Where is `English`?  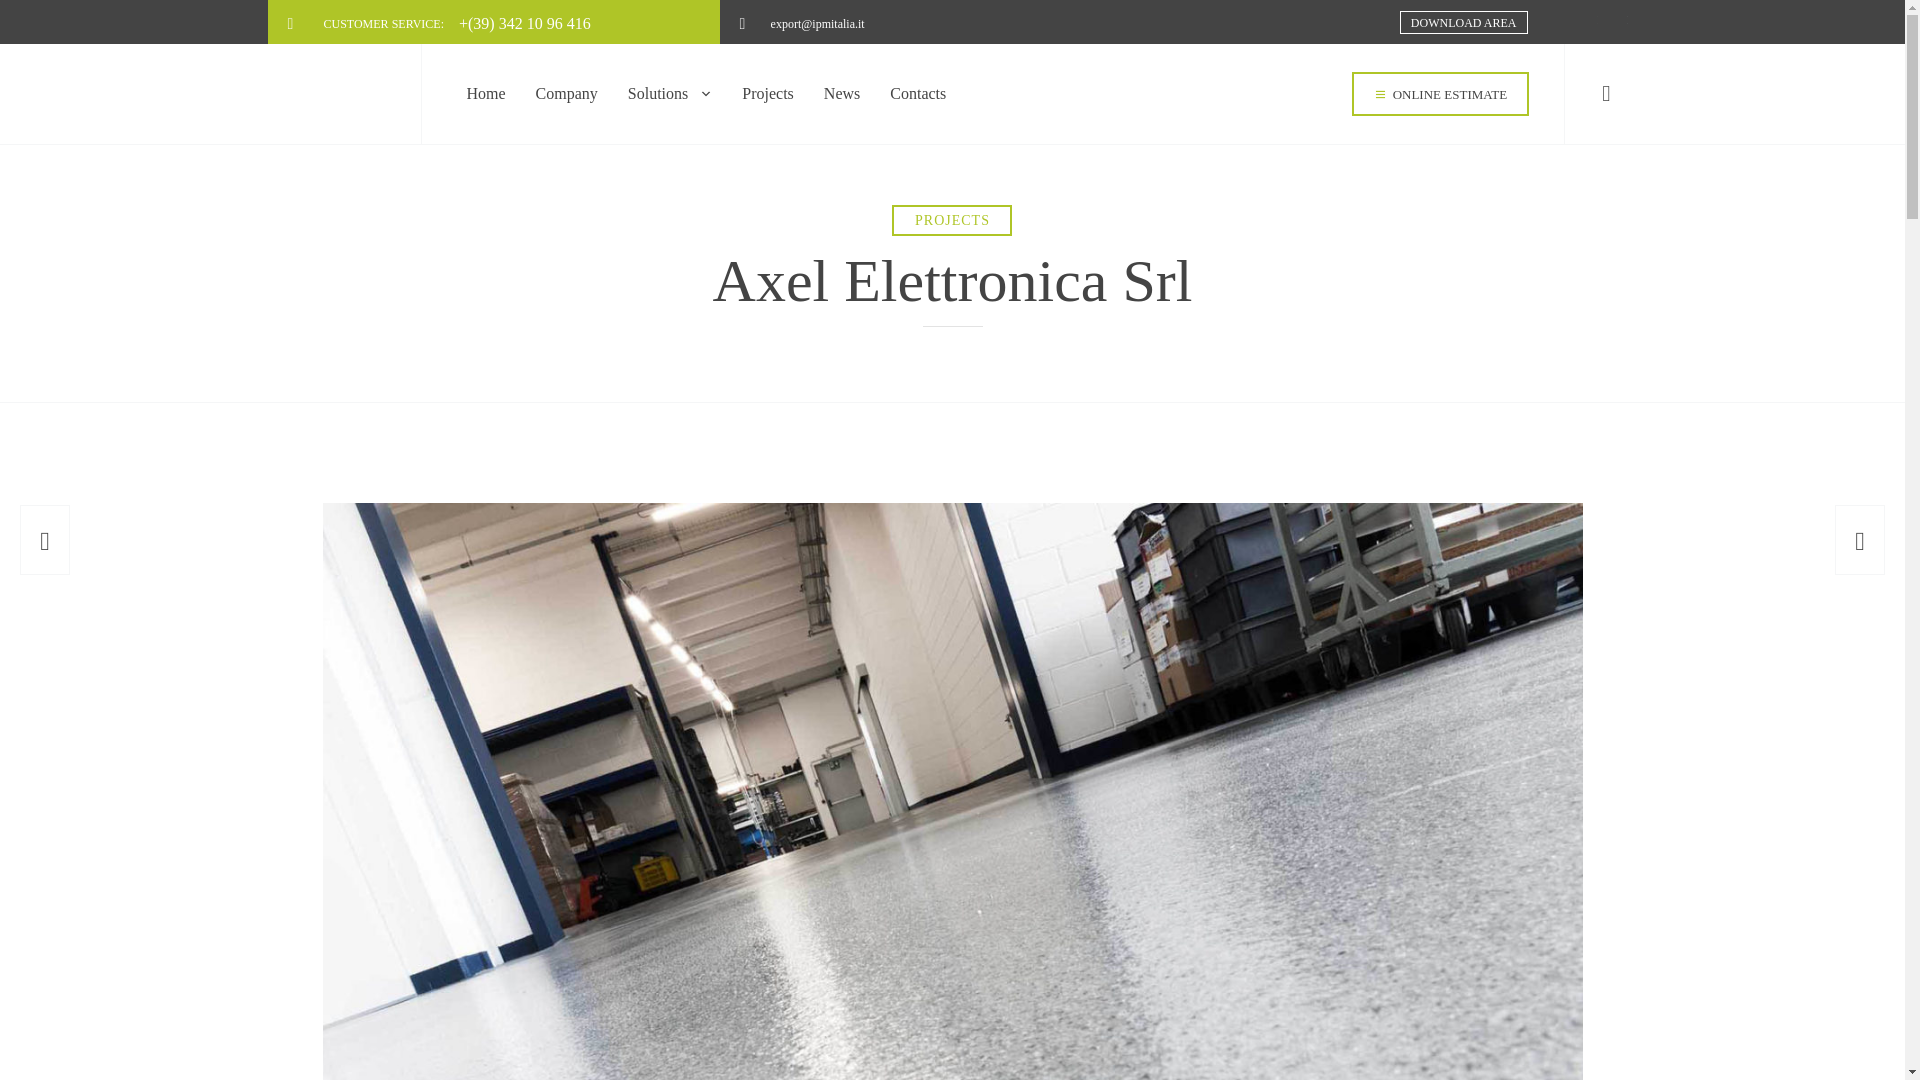 English is located at coordinates (1618, 22).